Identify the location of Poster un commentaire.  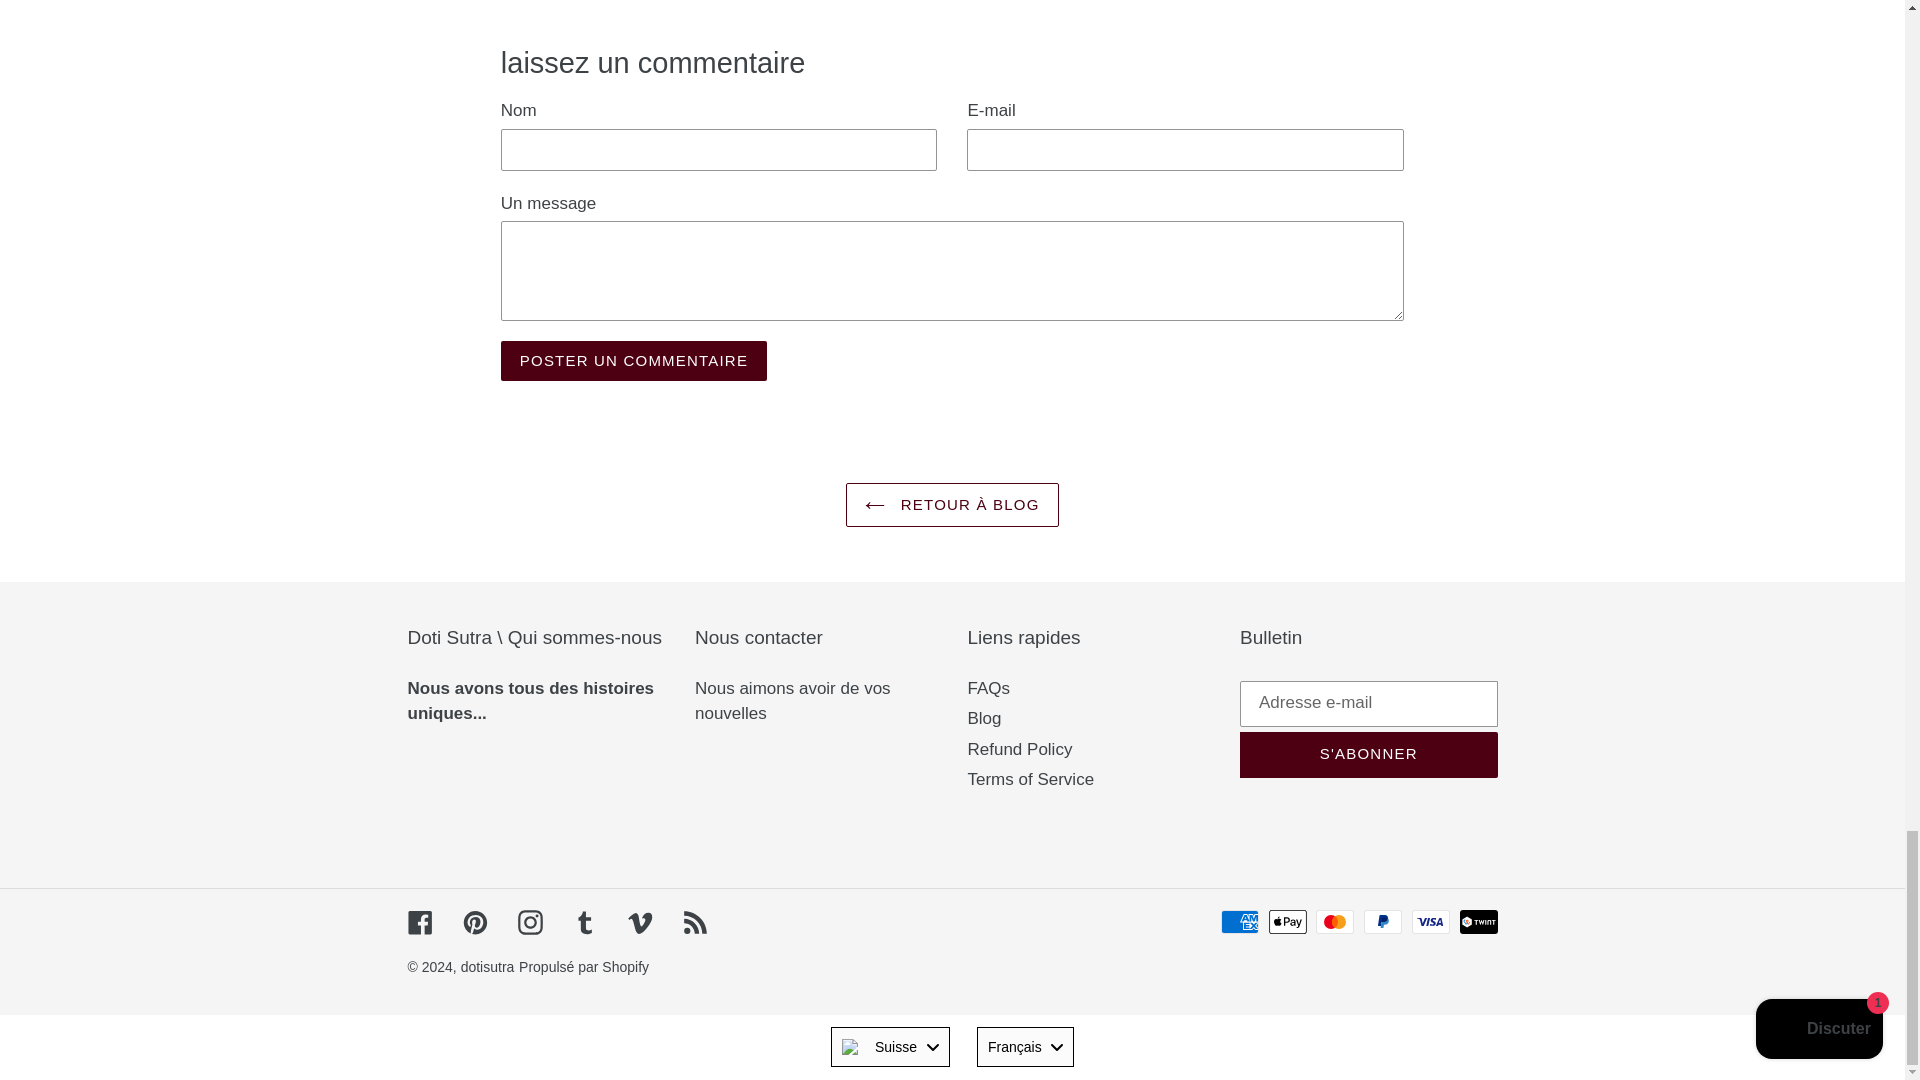
(634, 361).